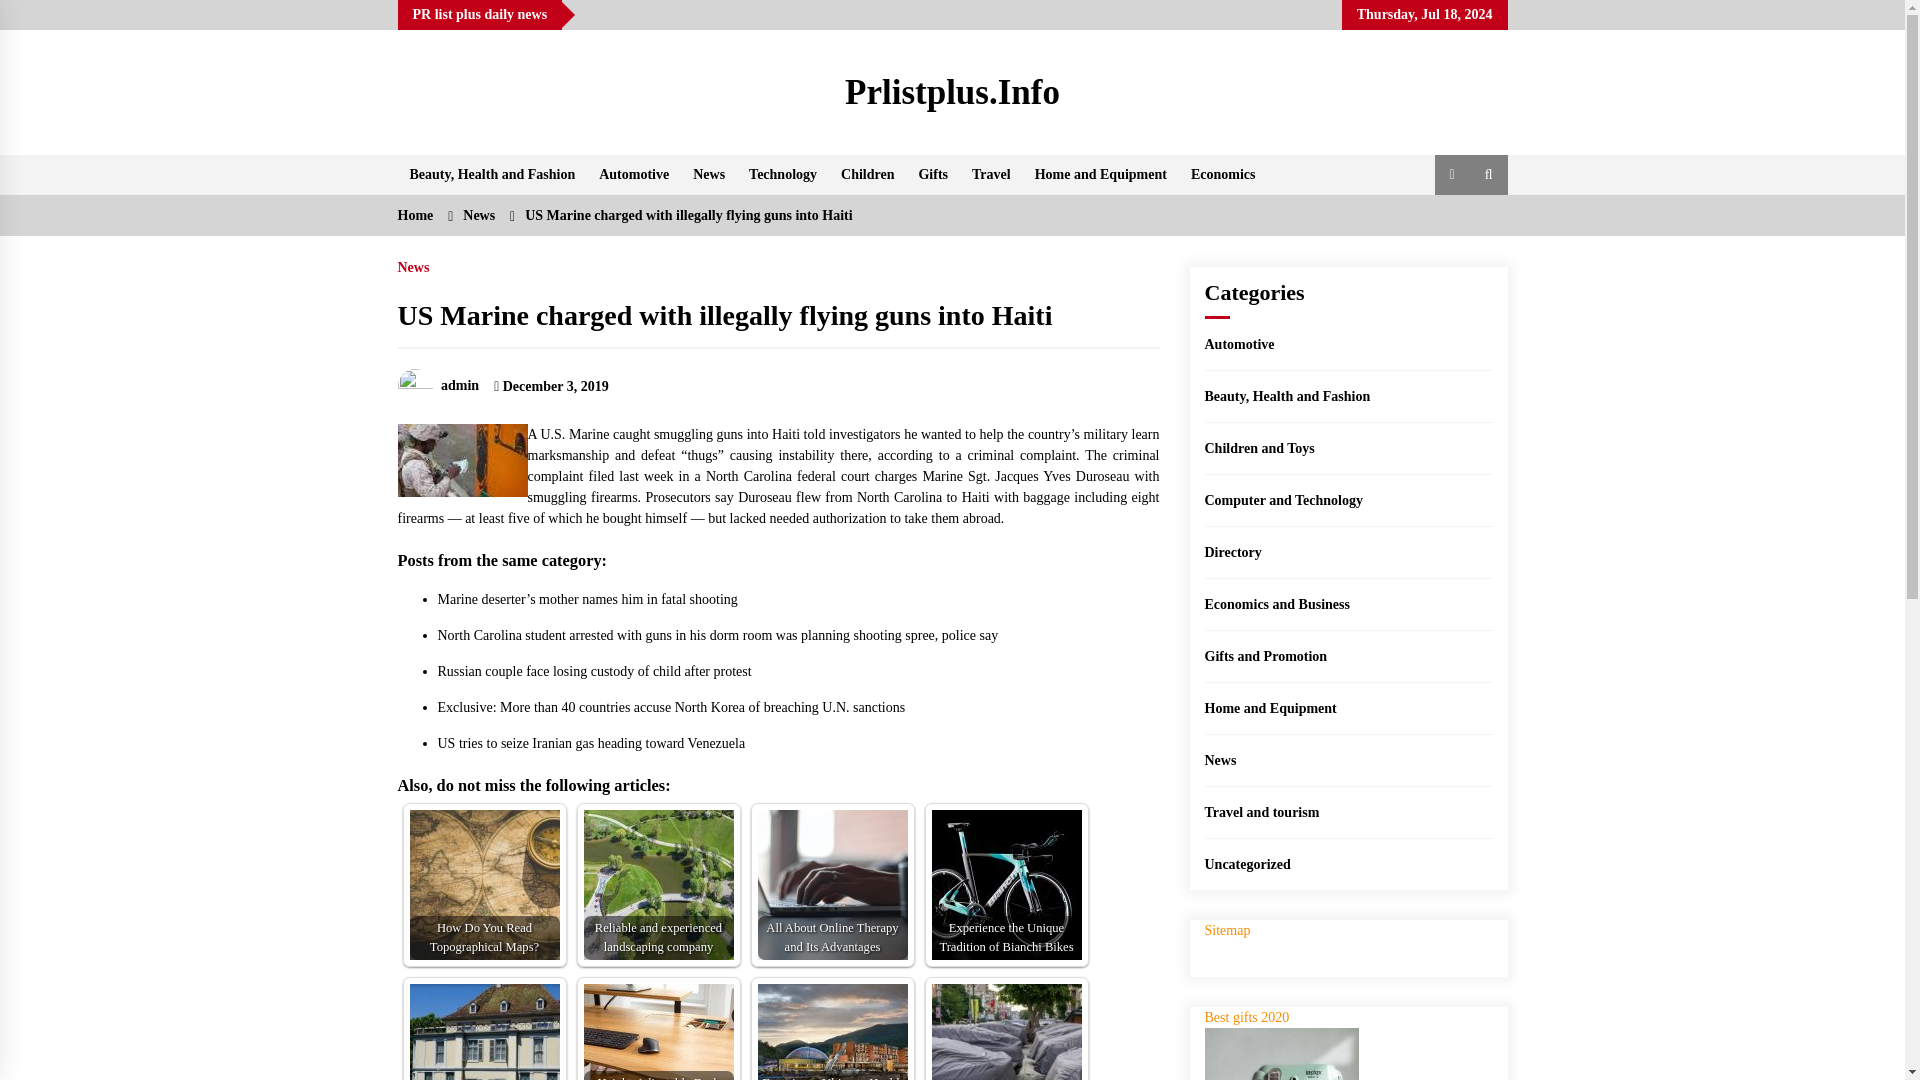  I want to click on Home and Equipment, so click(1100, 175).